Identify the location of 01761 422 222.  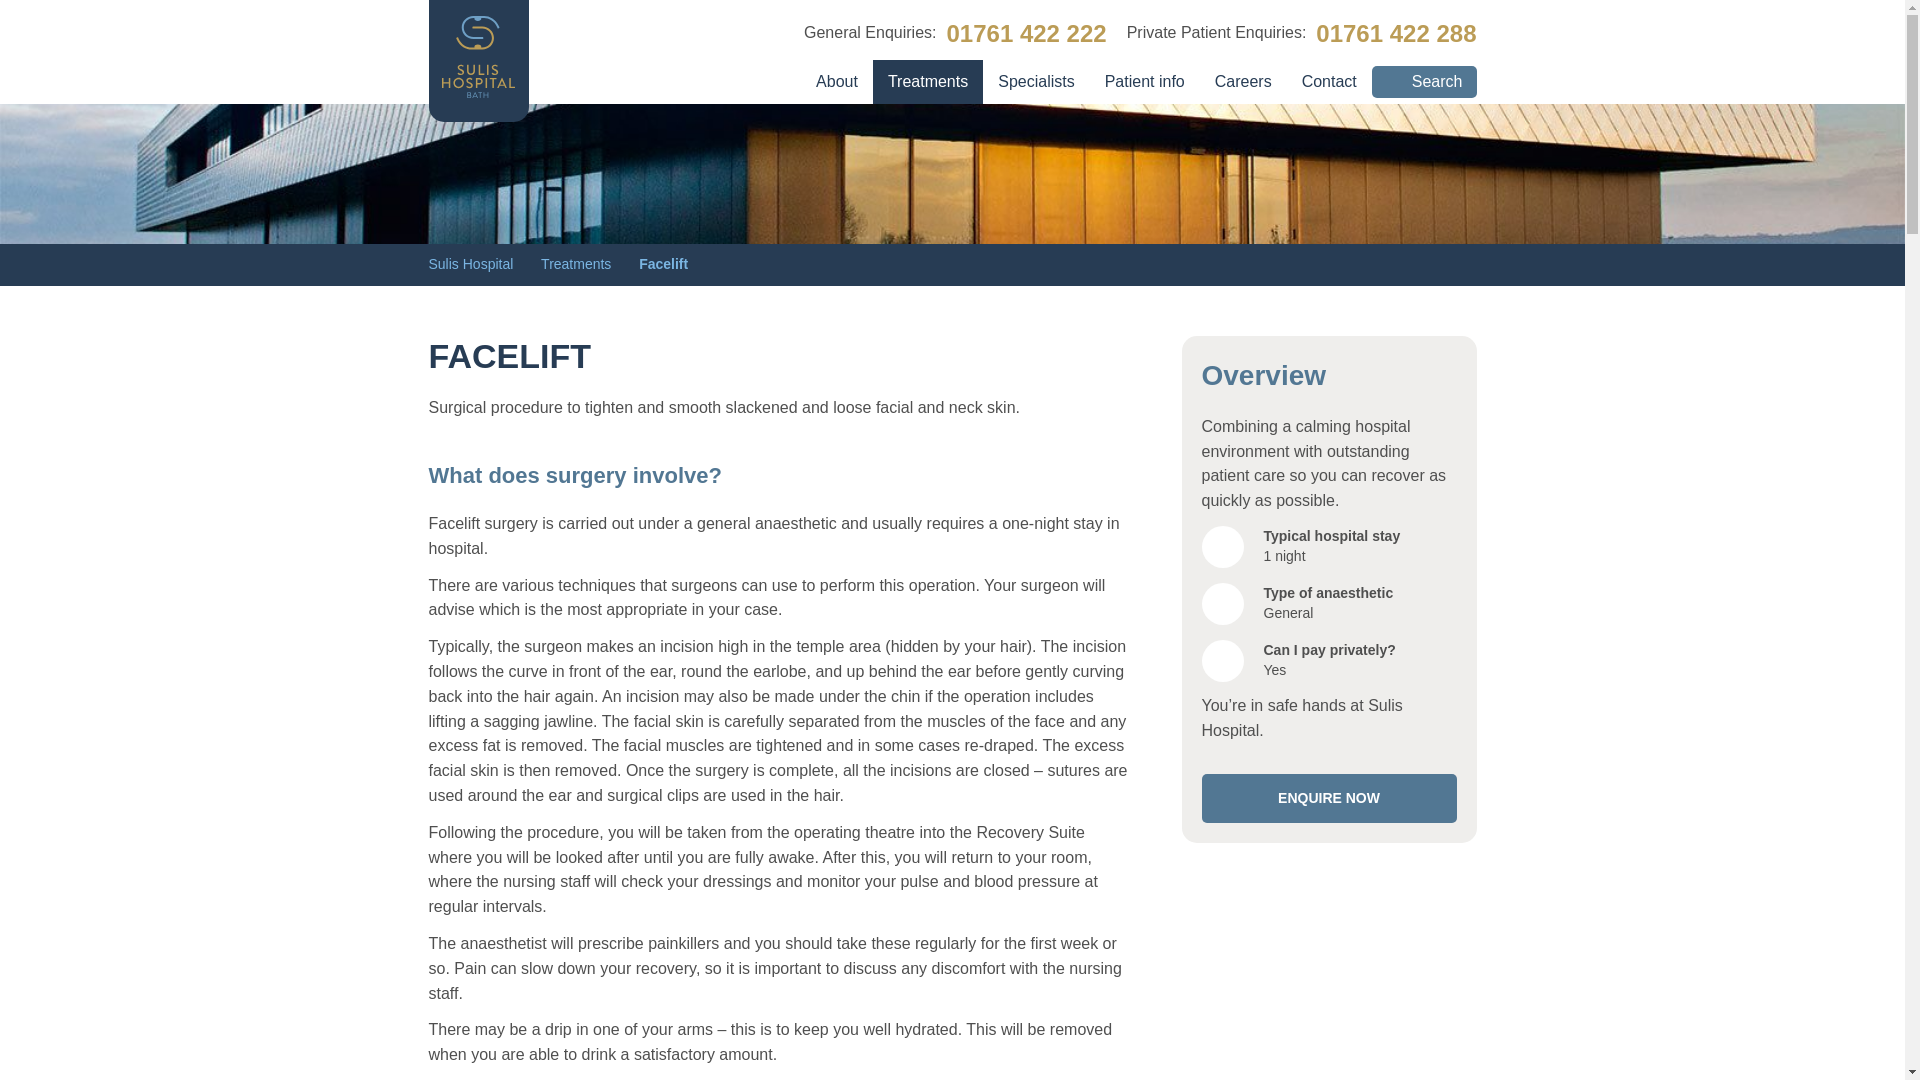
(1026, 33).